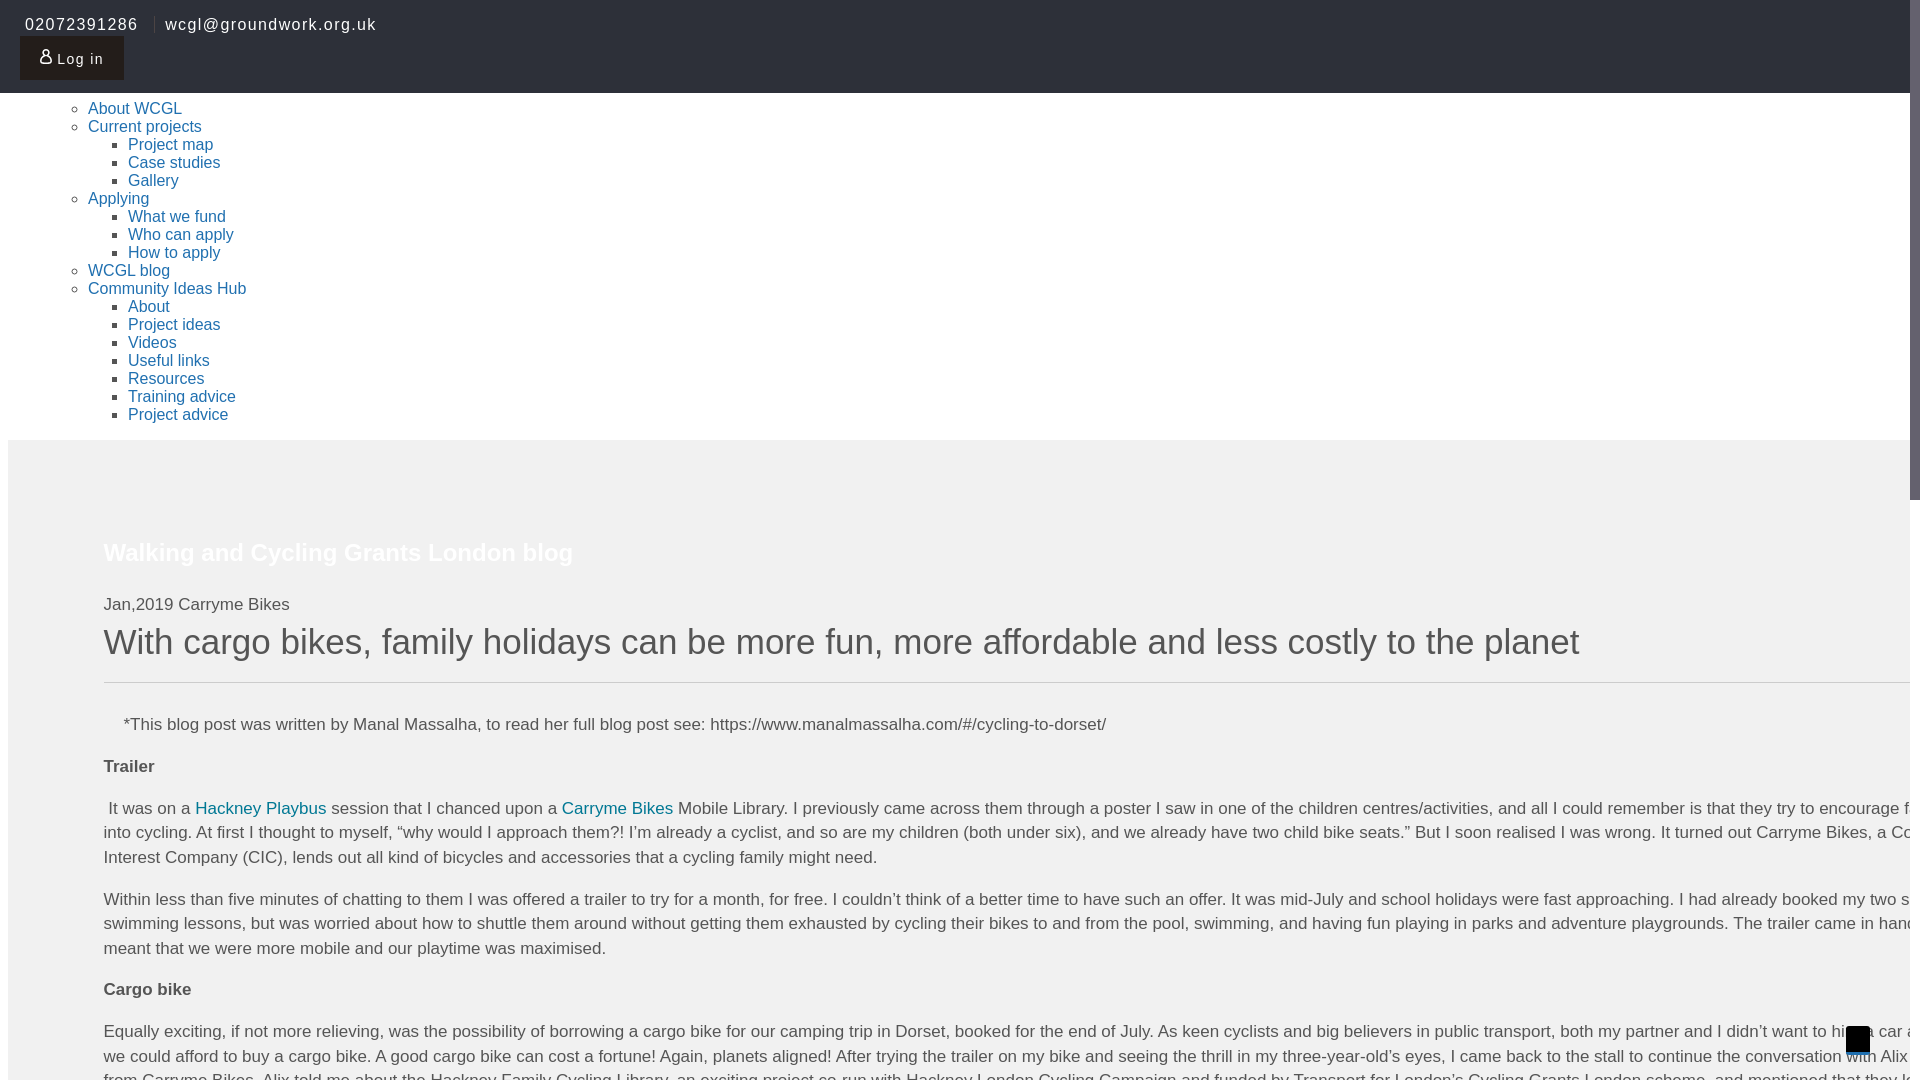  Describe the element at coordinates (178, 420) in the screenshot. I see `Project advice` at that location.